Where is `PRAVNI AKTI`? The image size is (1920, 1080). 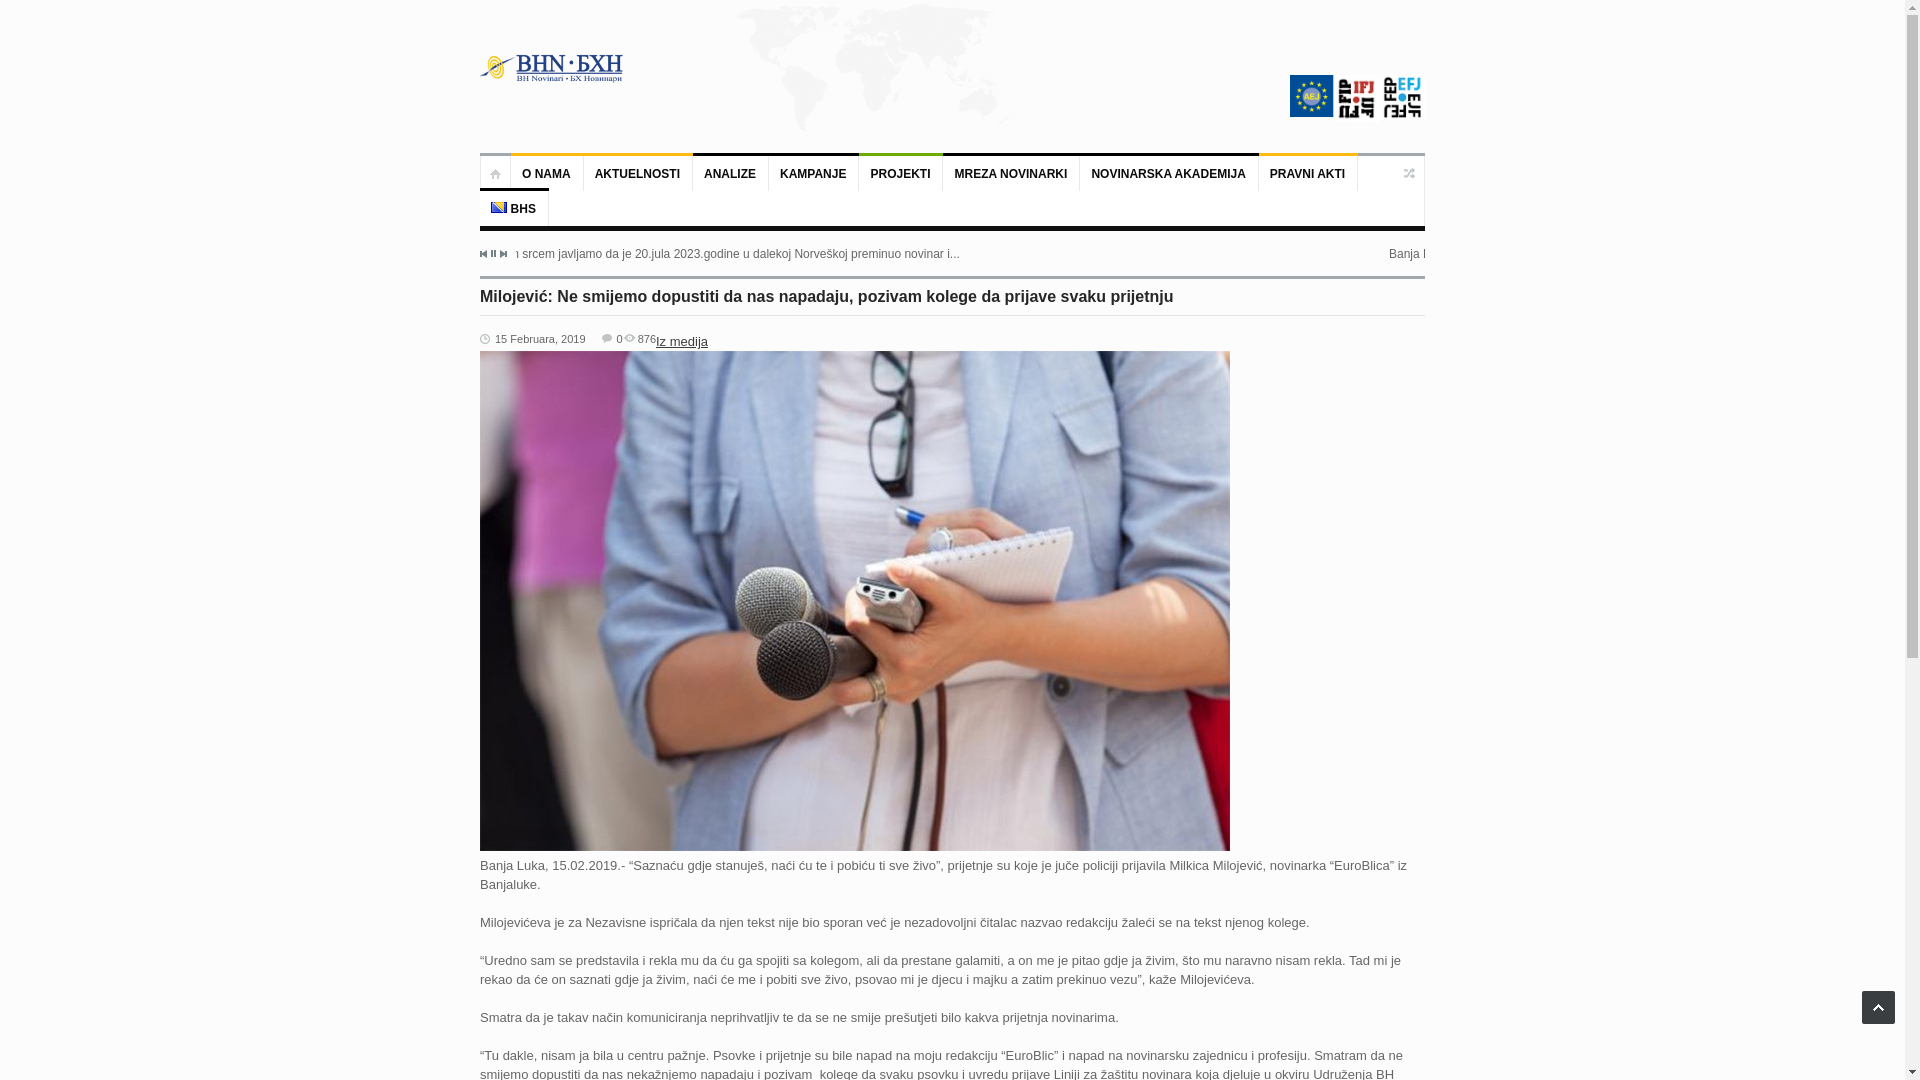 PRAVNI AKTI is located at coordinates (1308, 173).